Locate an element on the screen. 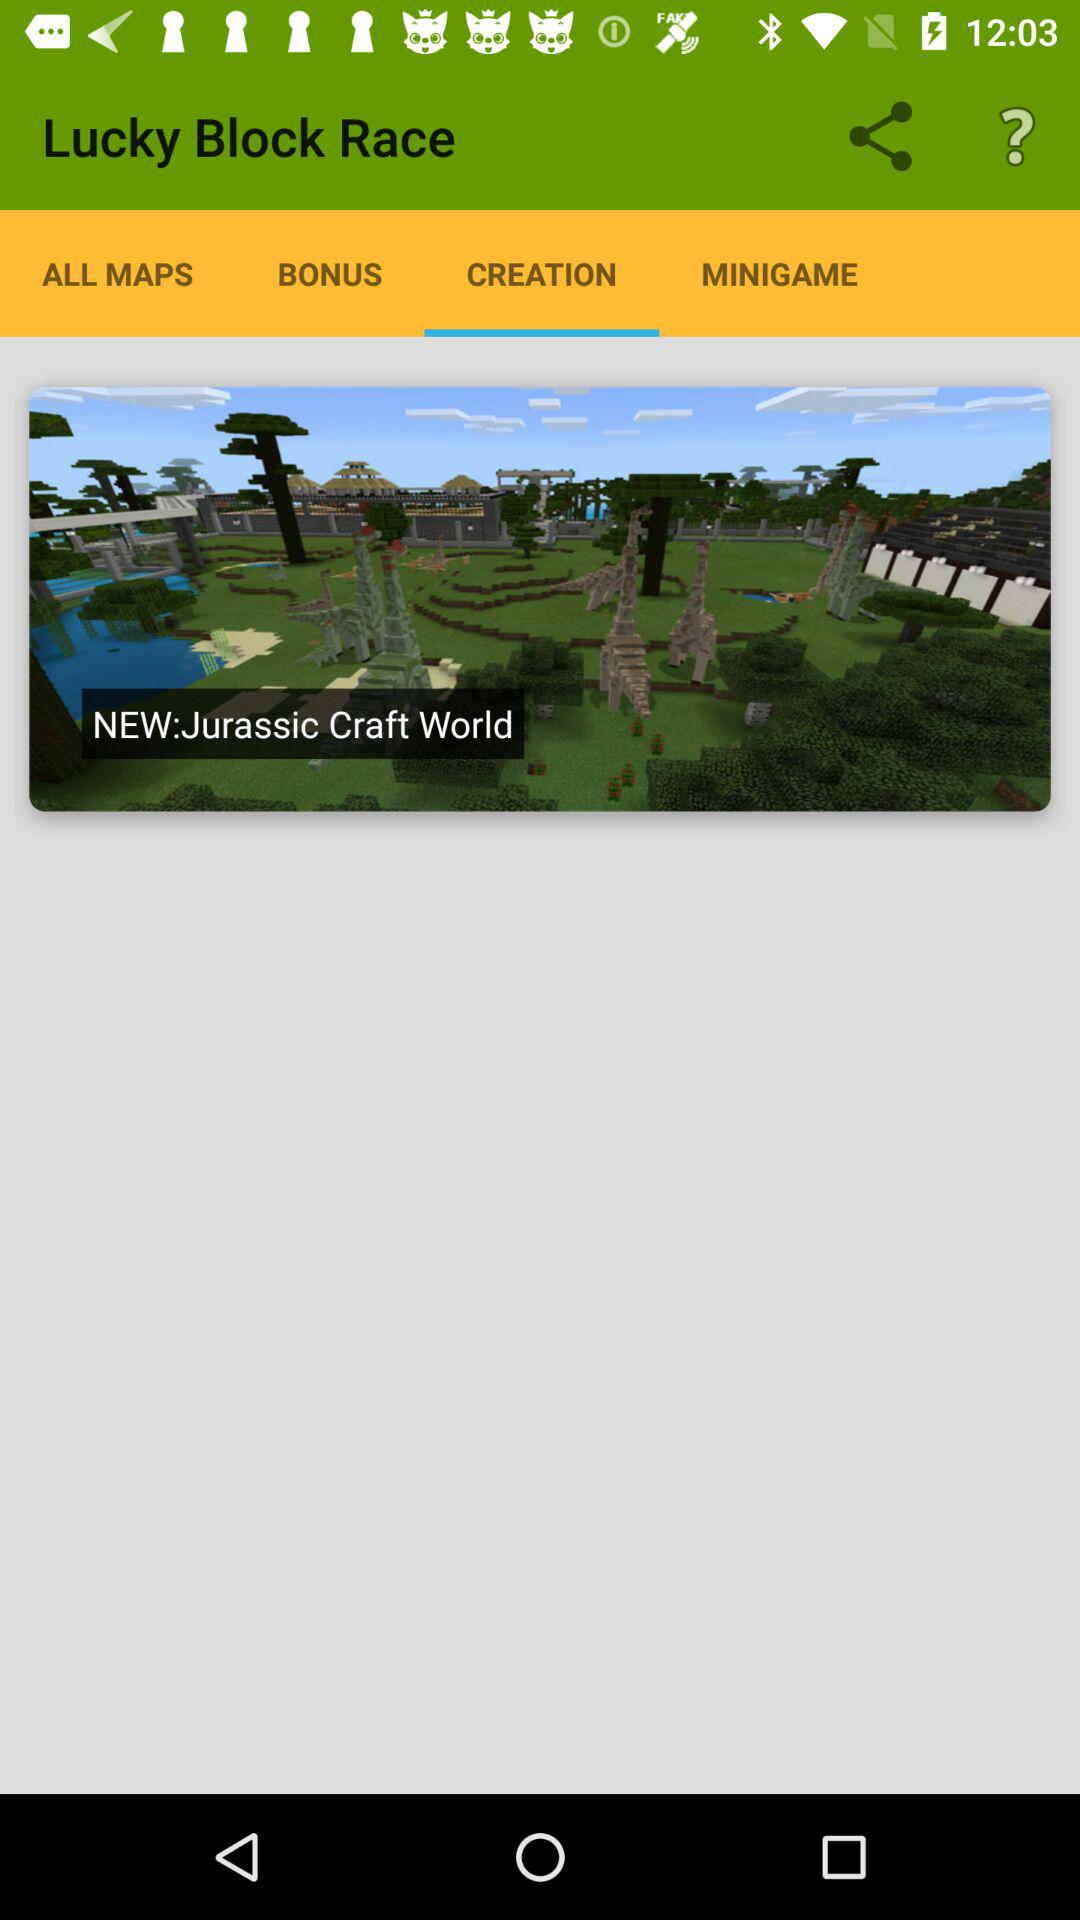  turn off the app to the left of the bonus app is located at coordinates (118, 273).